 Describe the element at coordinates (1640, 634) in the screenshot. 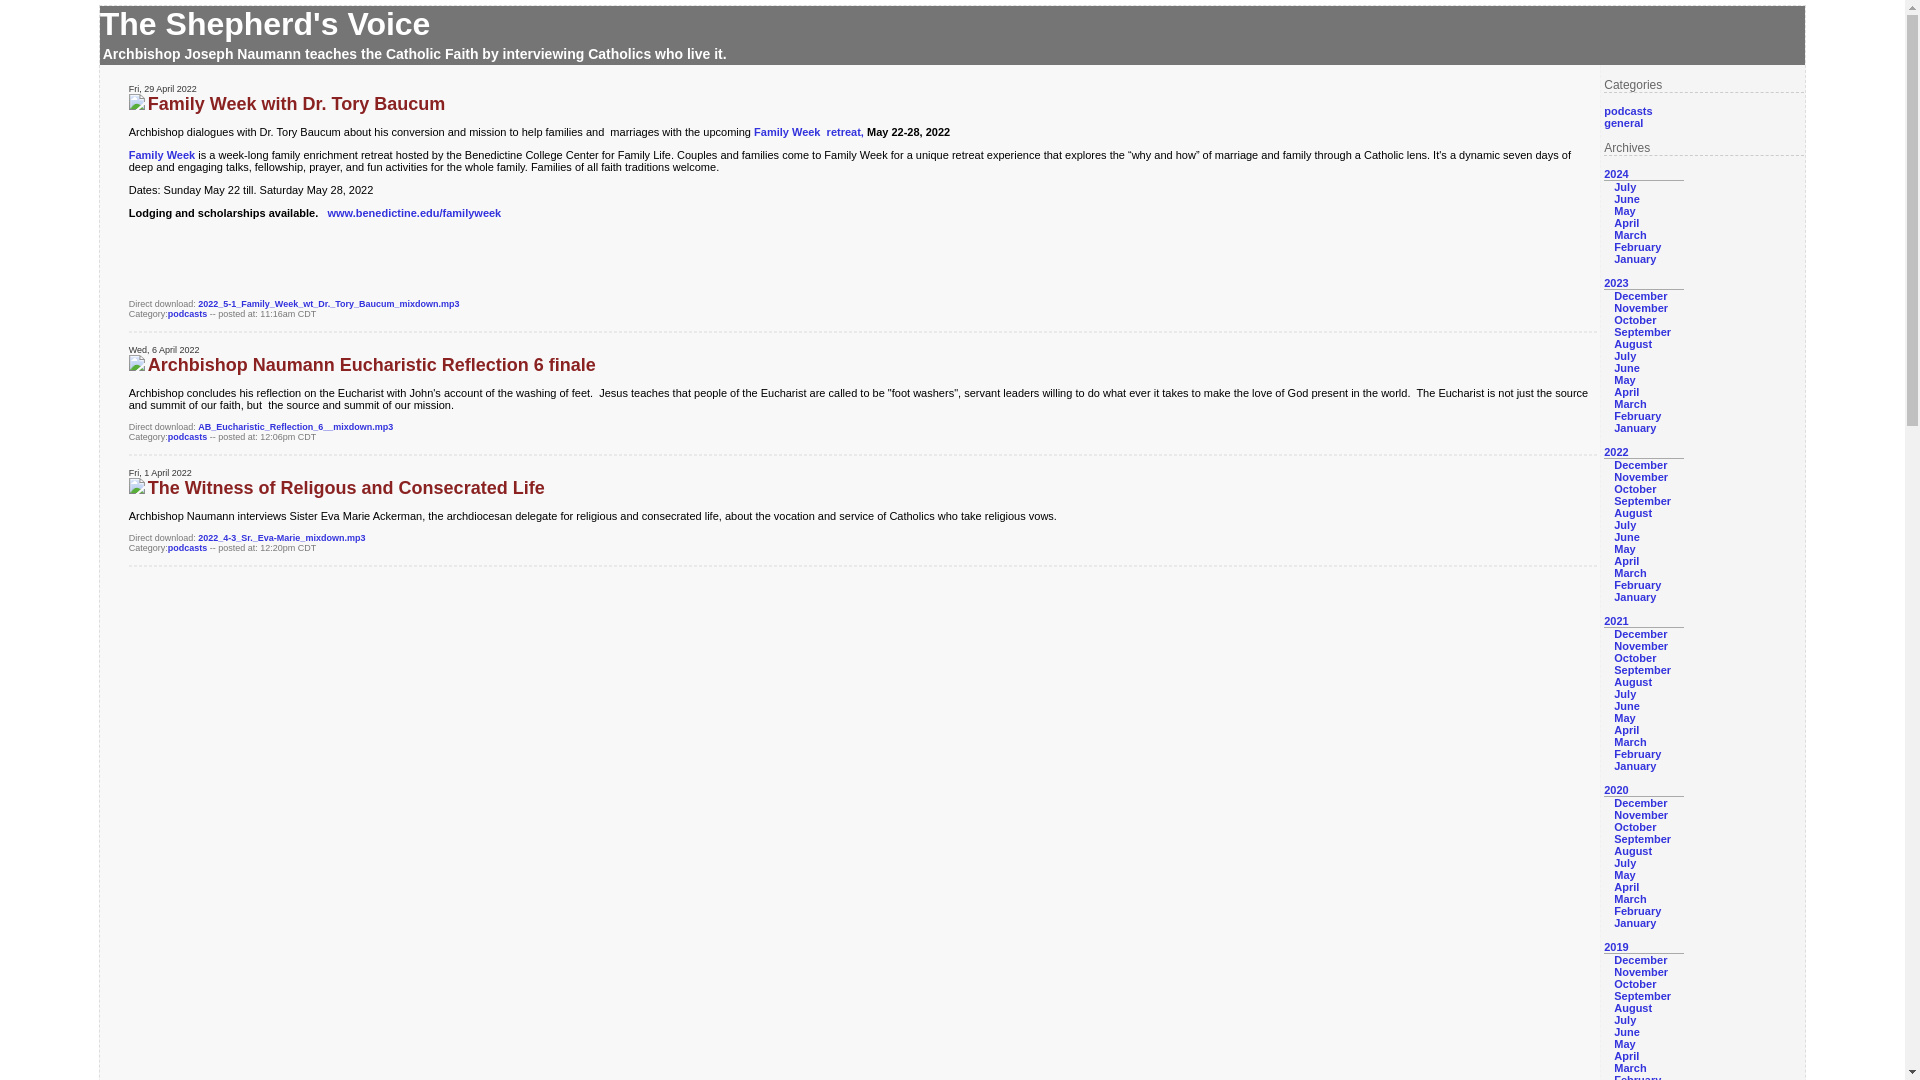

I see `December` at that location.